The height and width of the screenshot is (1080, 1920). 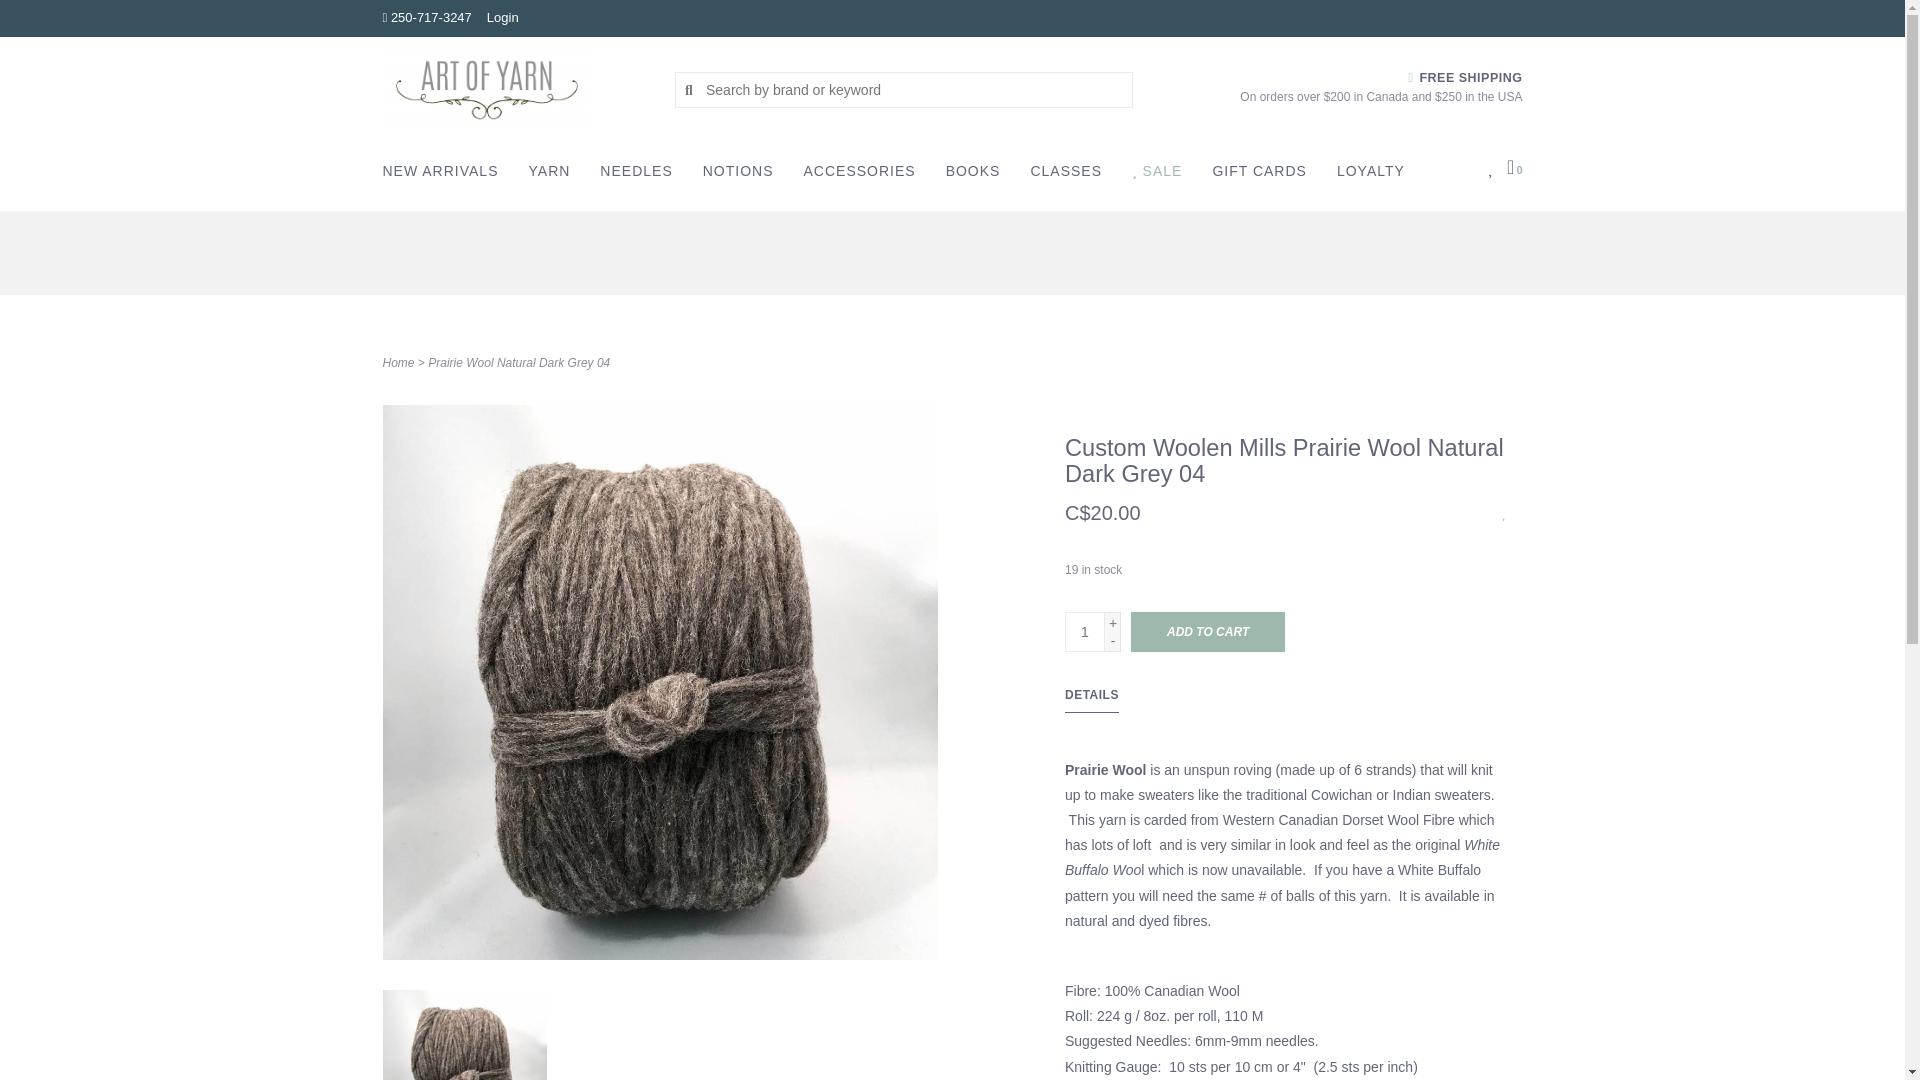 What do you see at coordinates (554, 176) in the screenshot?
I see `Yarn` at bounding box center [554, 176].